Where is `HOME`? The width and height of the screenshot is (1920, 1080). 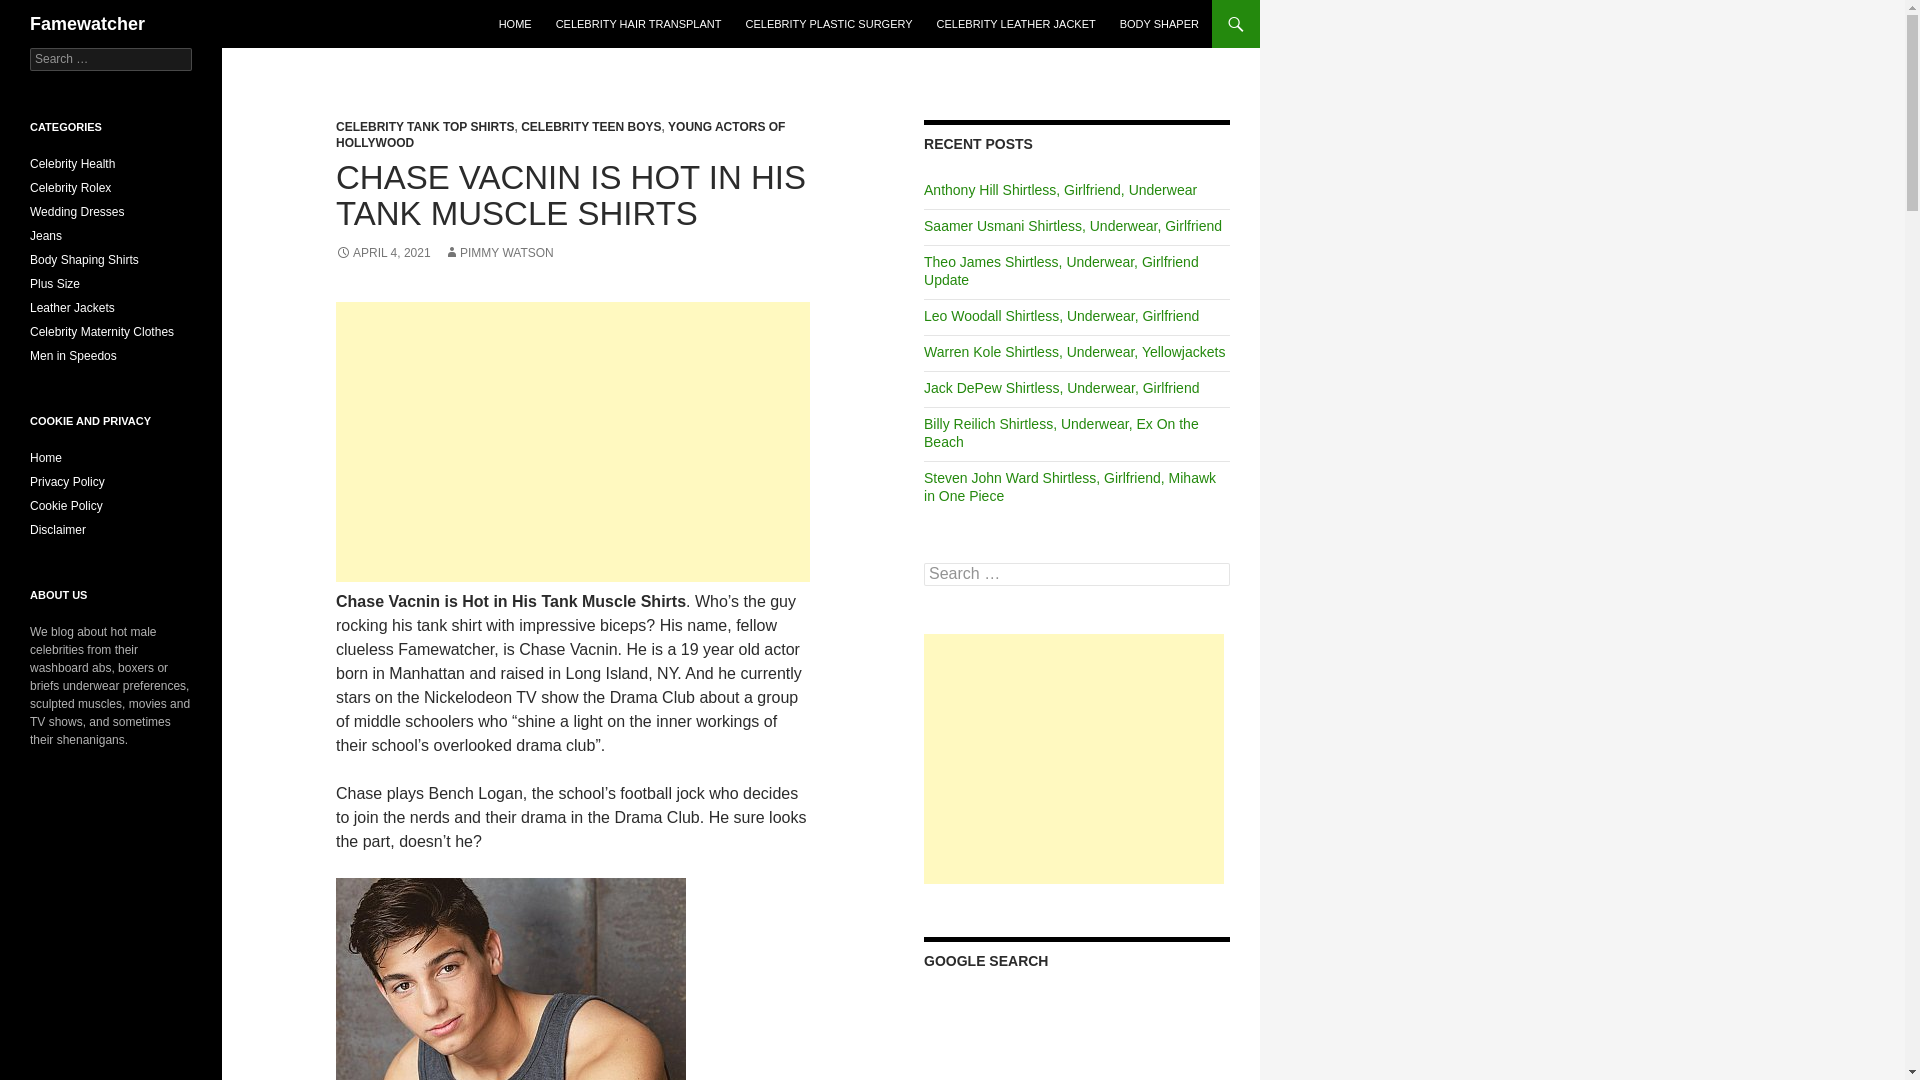 HOME is located at coordinates (515, 24).